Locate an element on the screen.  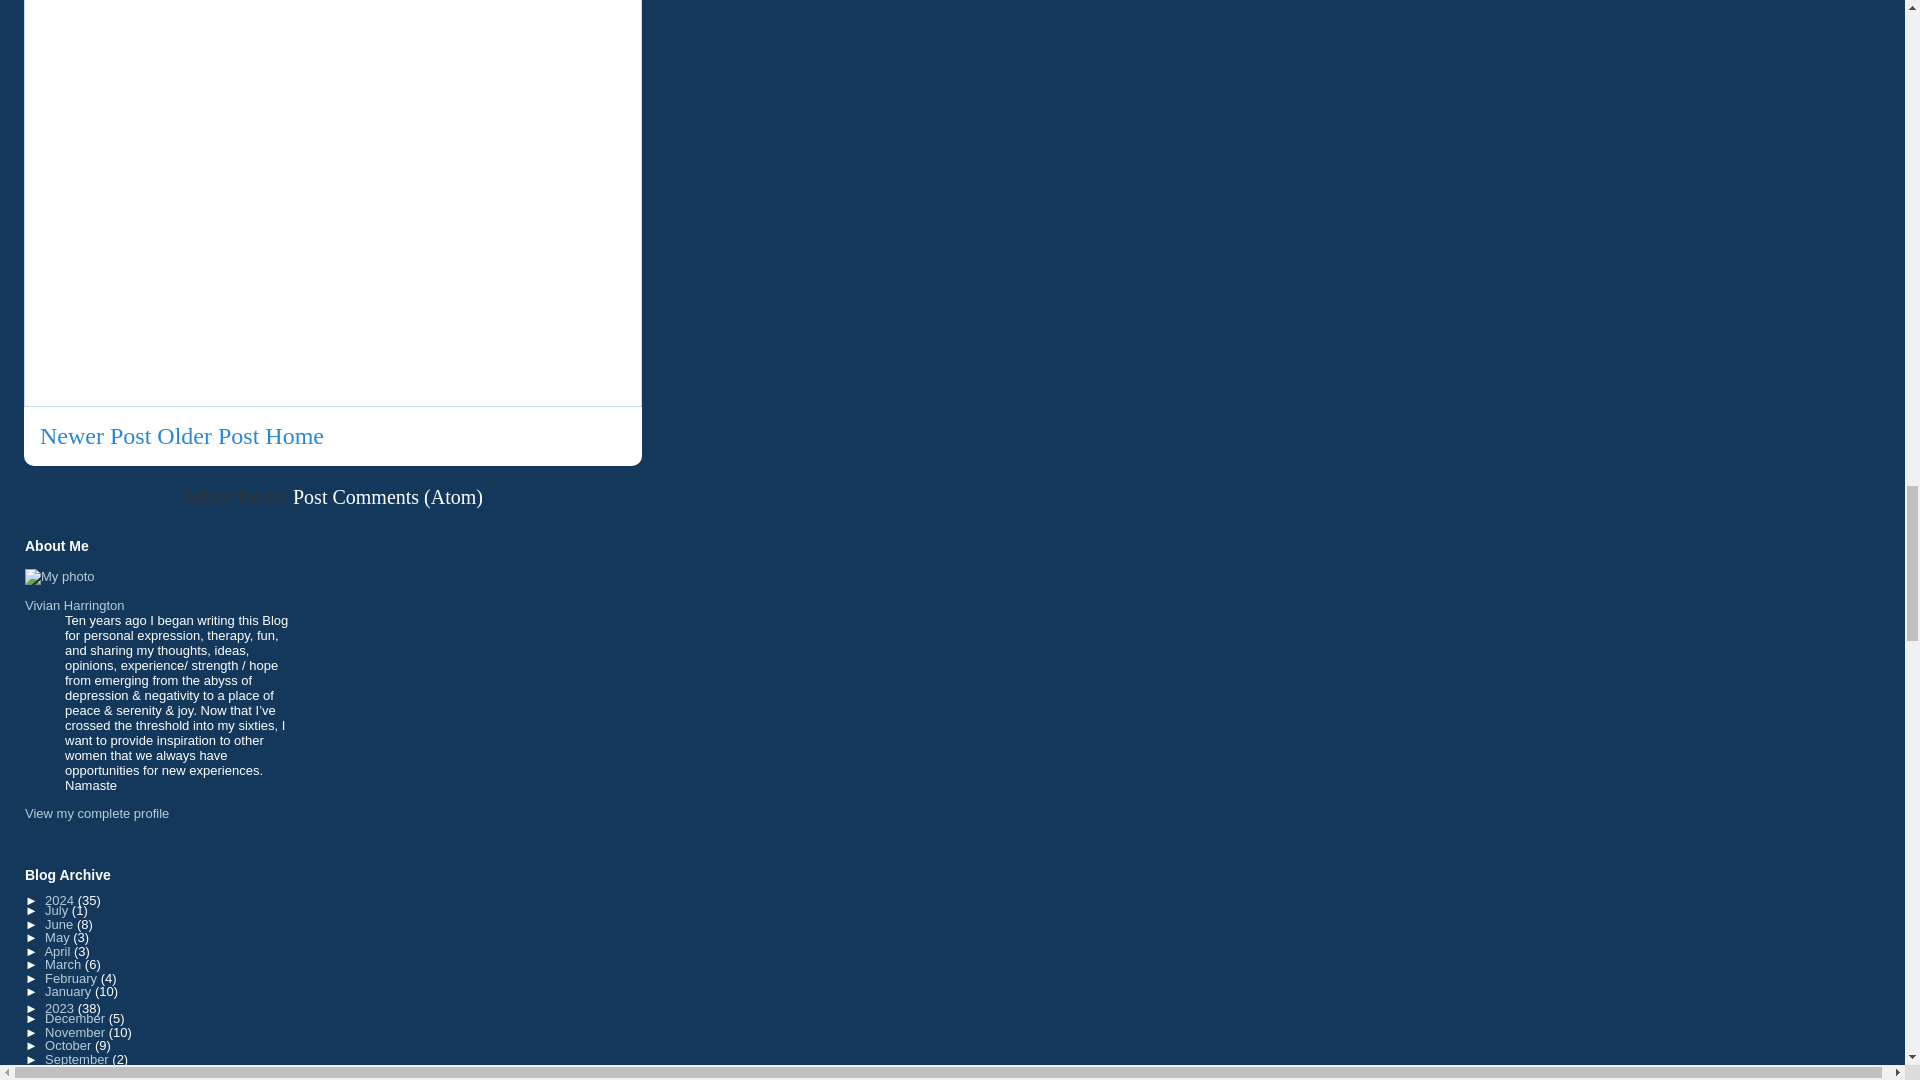
June is located at coordinates (60, 924).